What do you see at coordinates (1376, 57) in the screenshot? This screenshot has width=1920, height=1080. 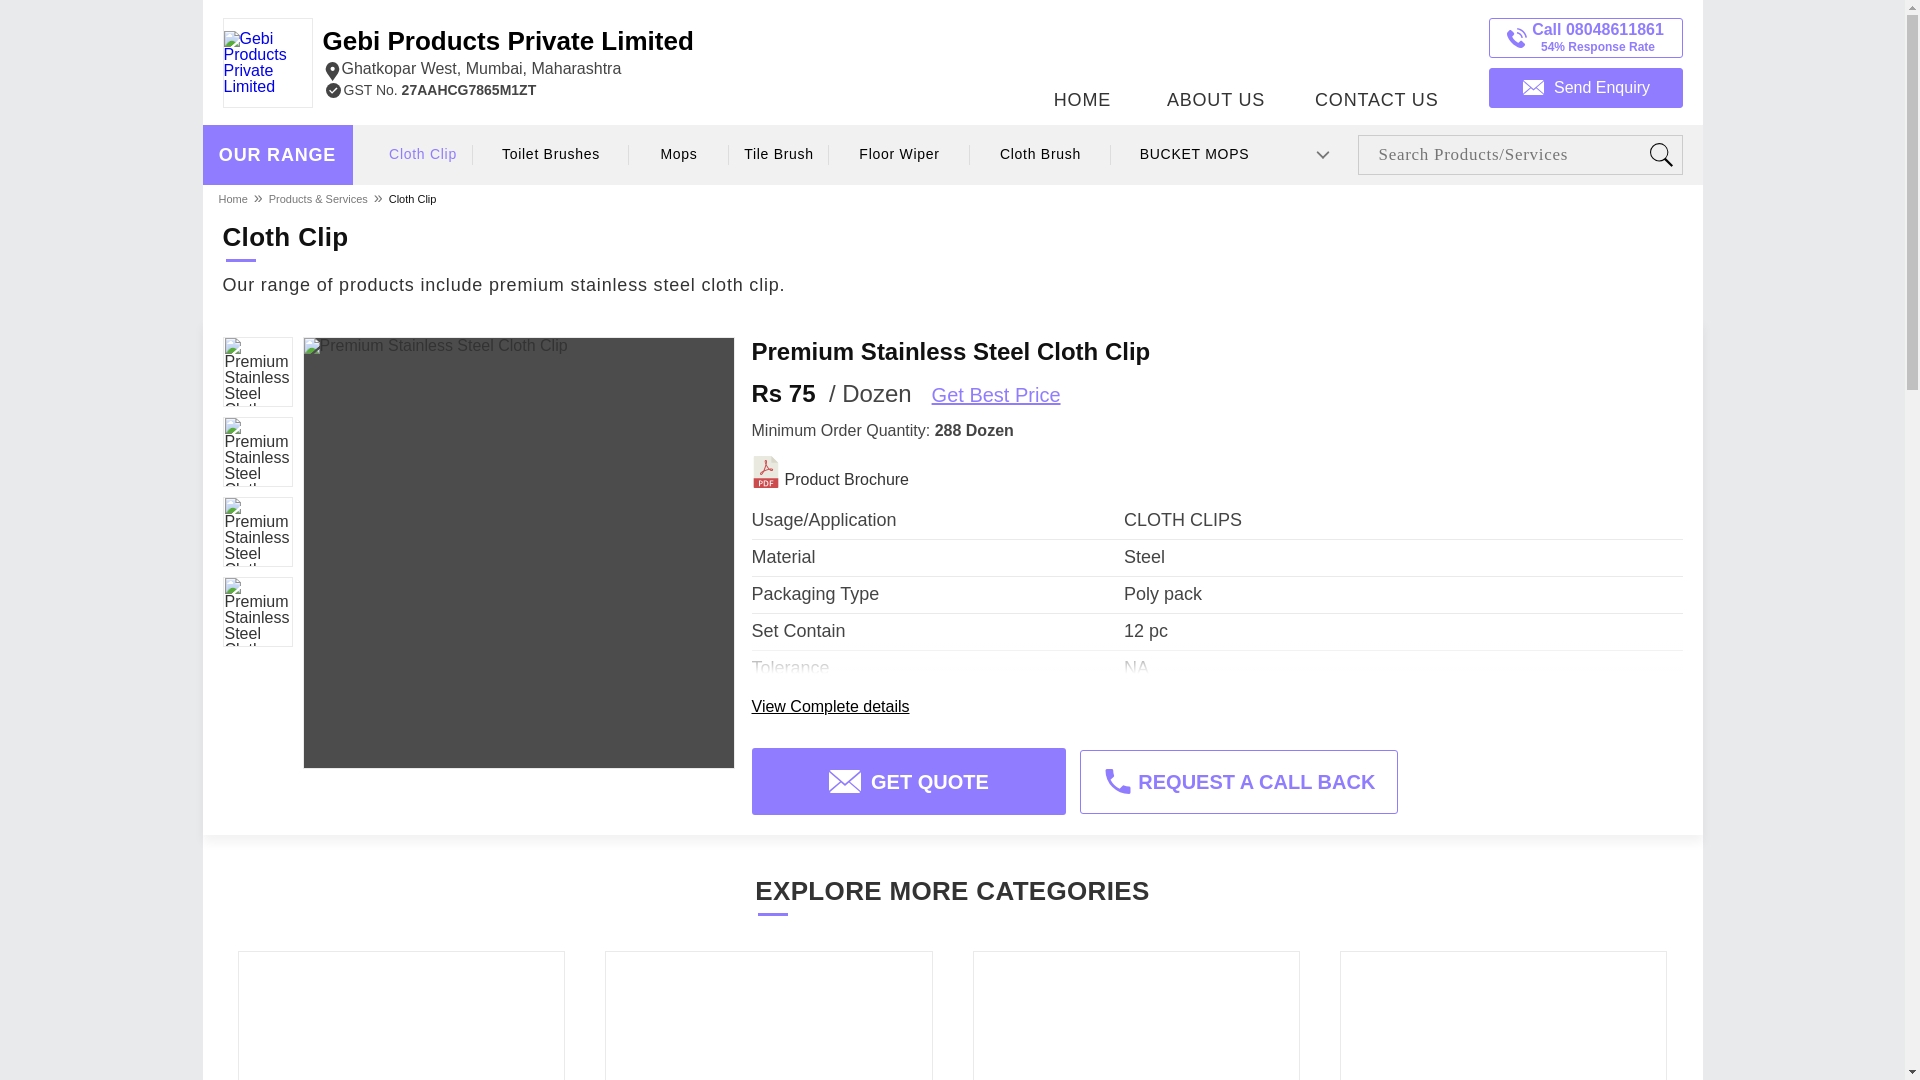 I see `CONTACT US` at bounding box center [1376, 57].